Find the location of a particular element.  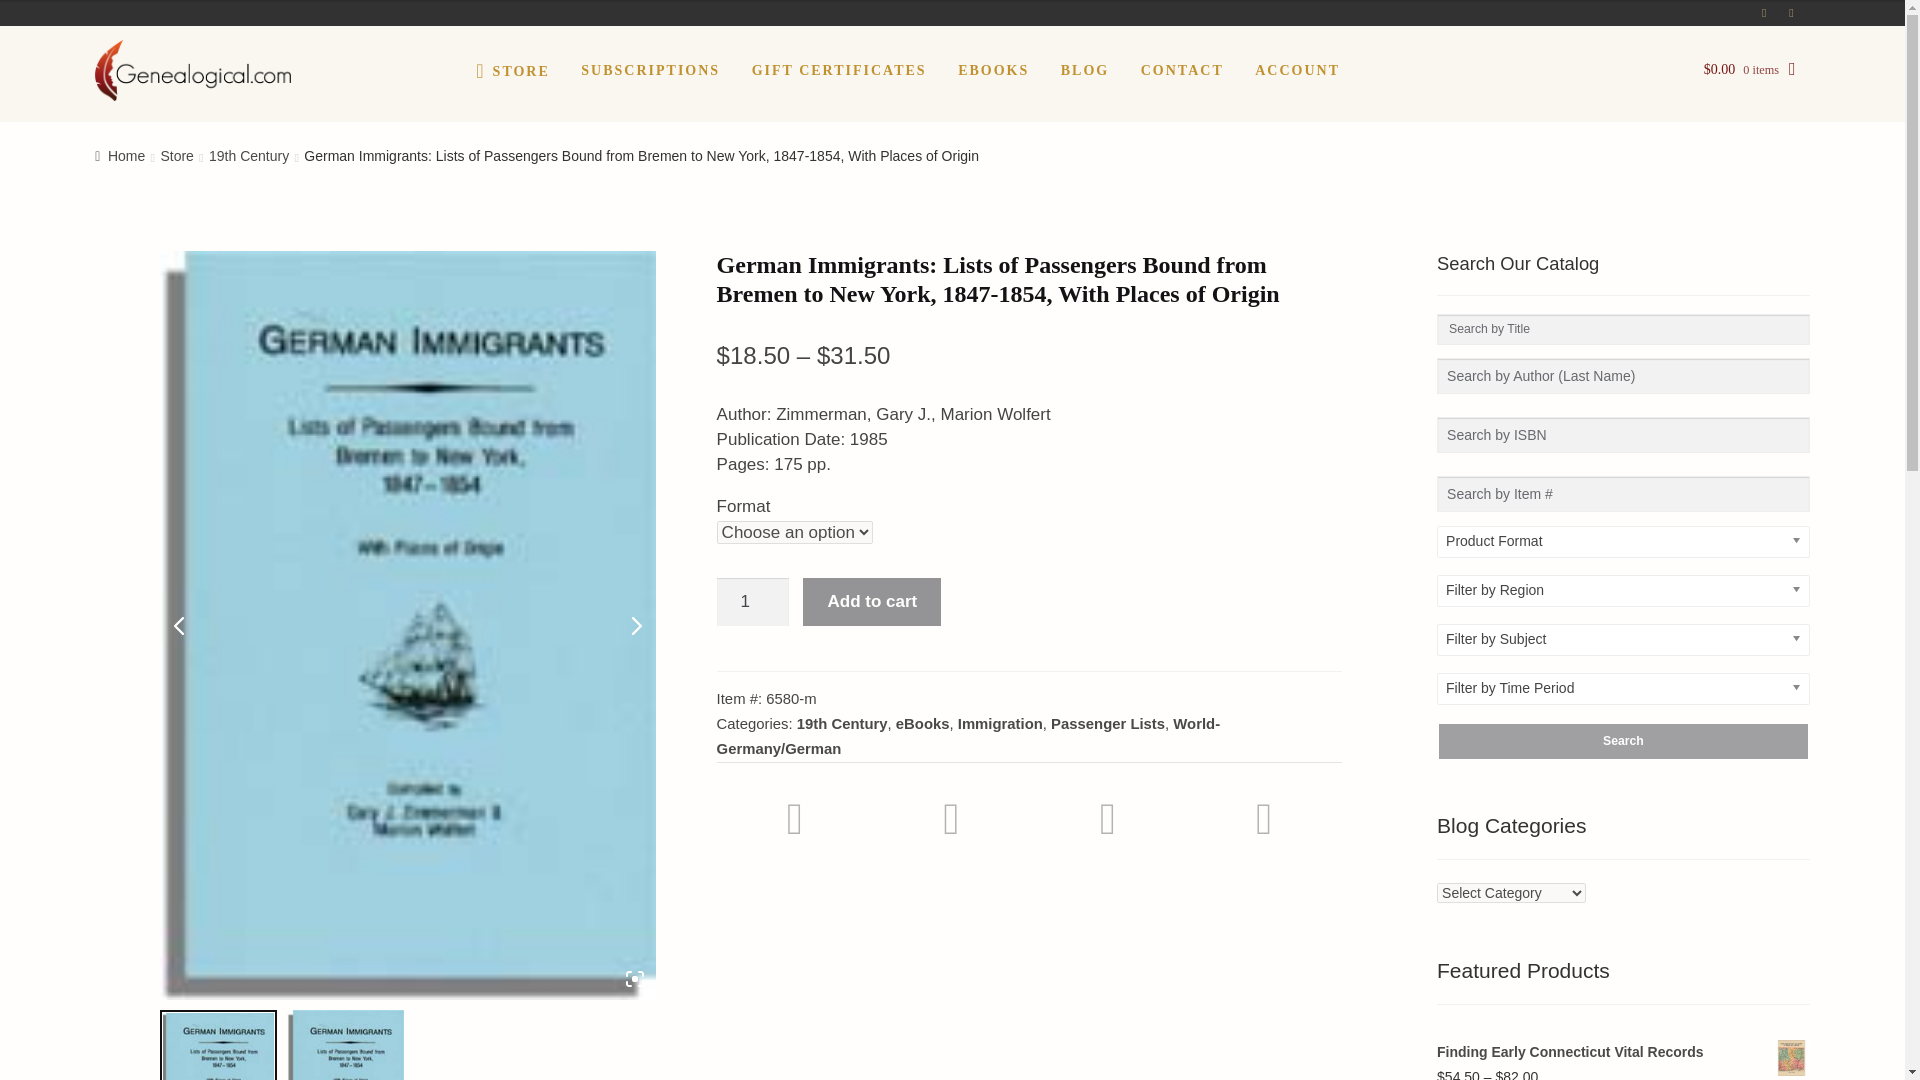

Home is located at coordinates (120, 156).